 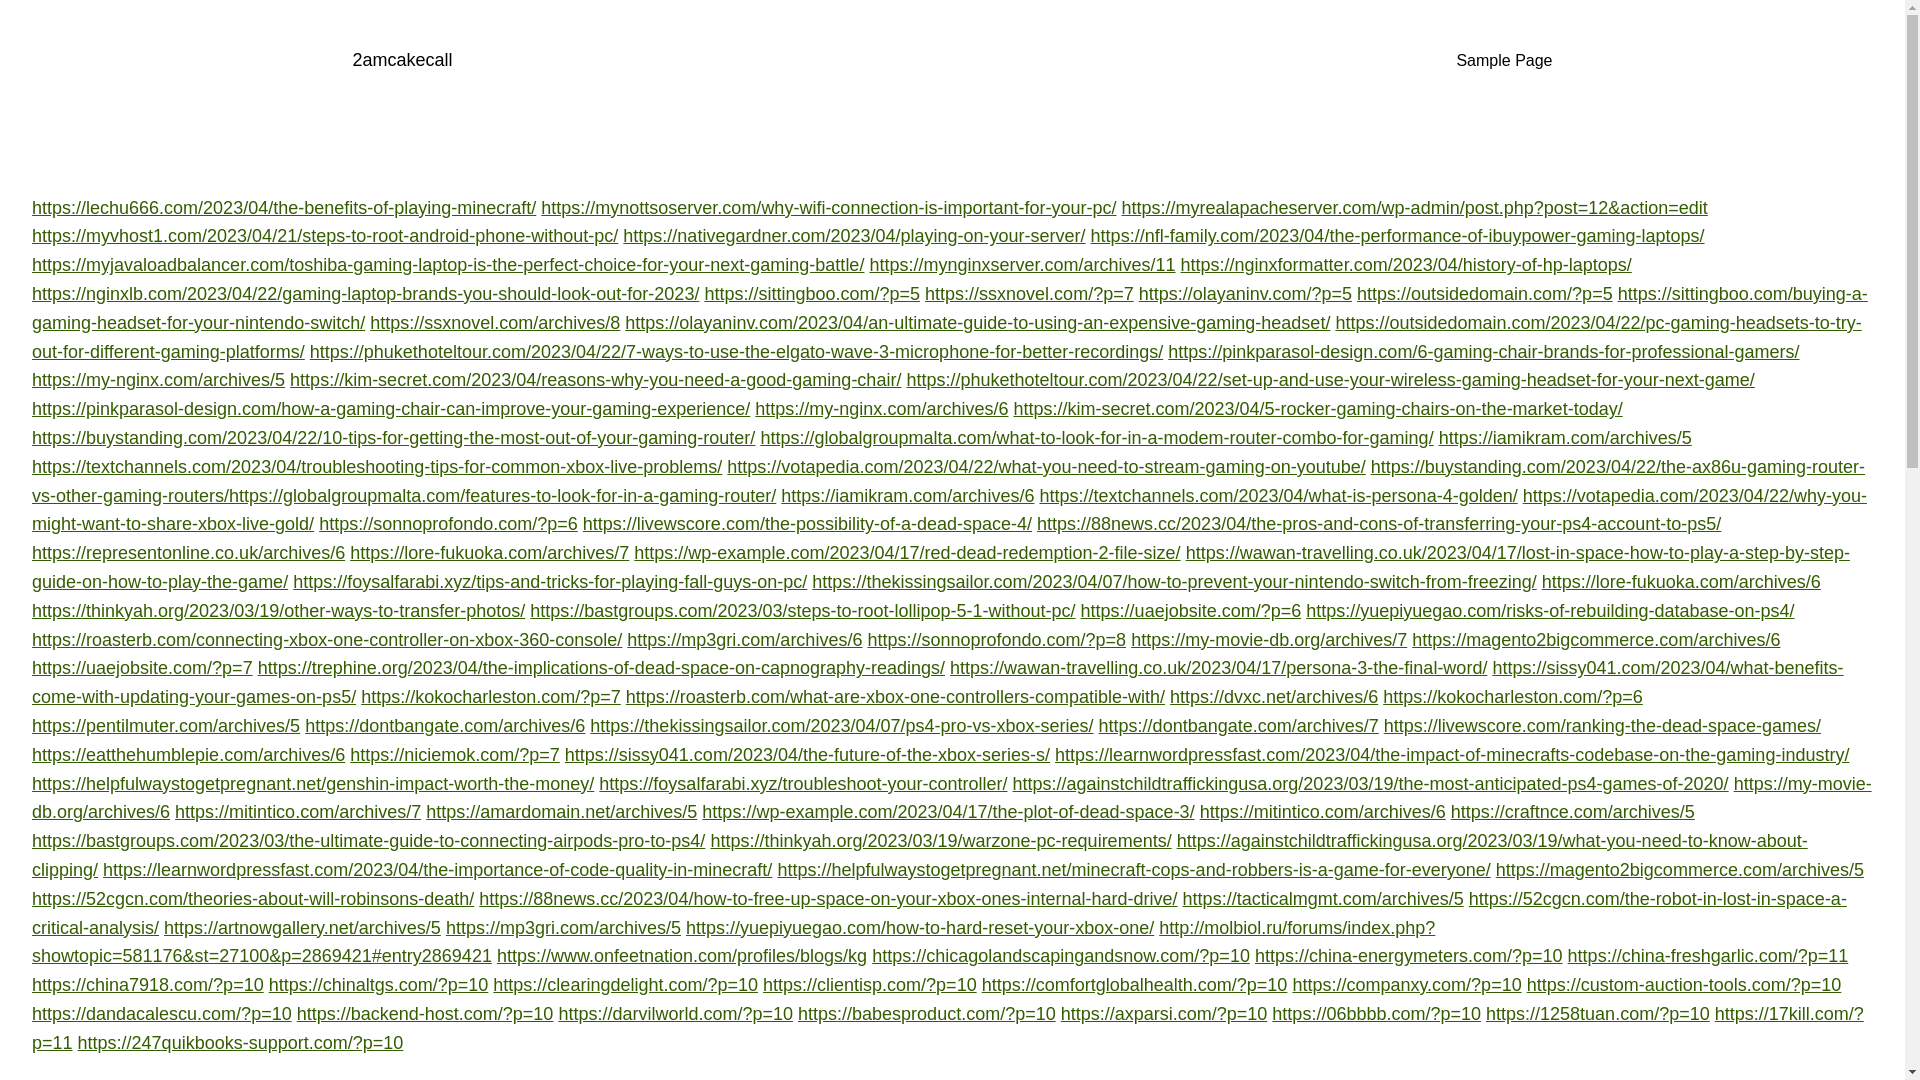 I want to click on https://custom-auction-tools.com/?p=10, so click(x=1684, y=985).